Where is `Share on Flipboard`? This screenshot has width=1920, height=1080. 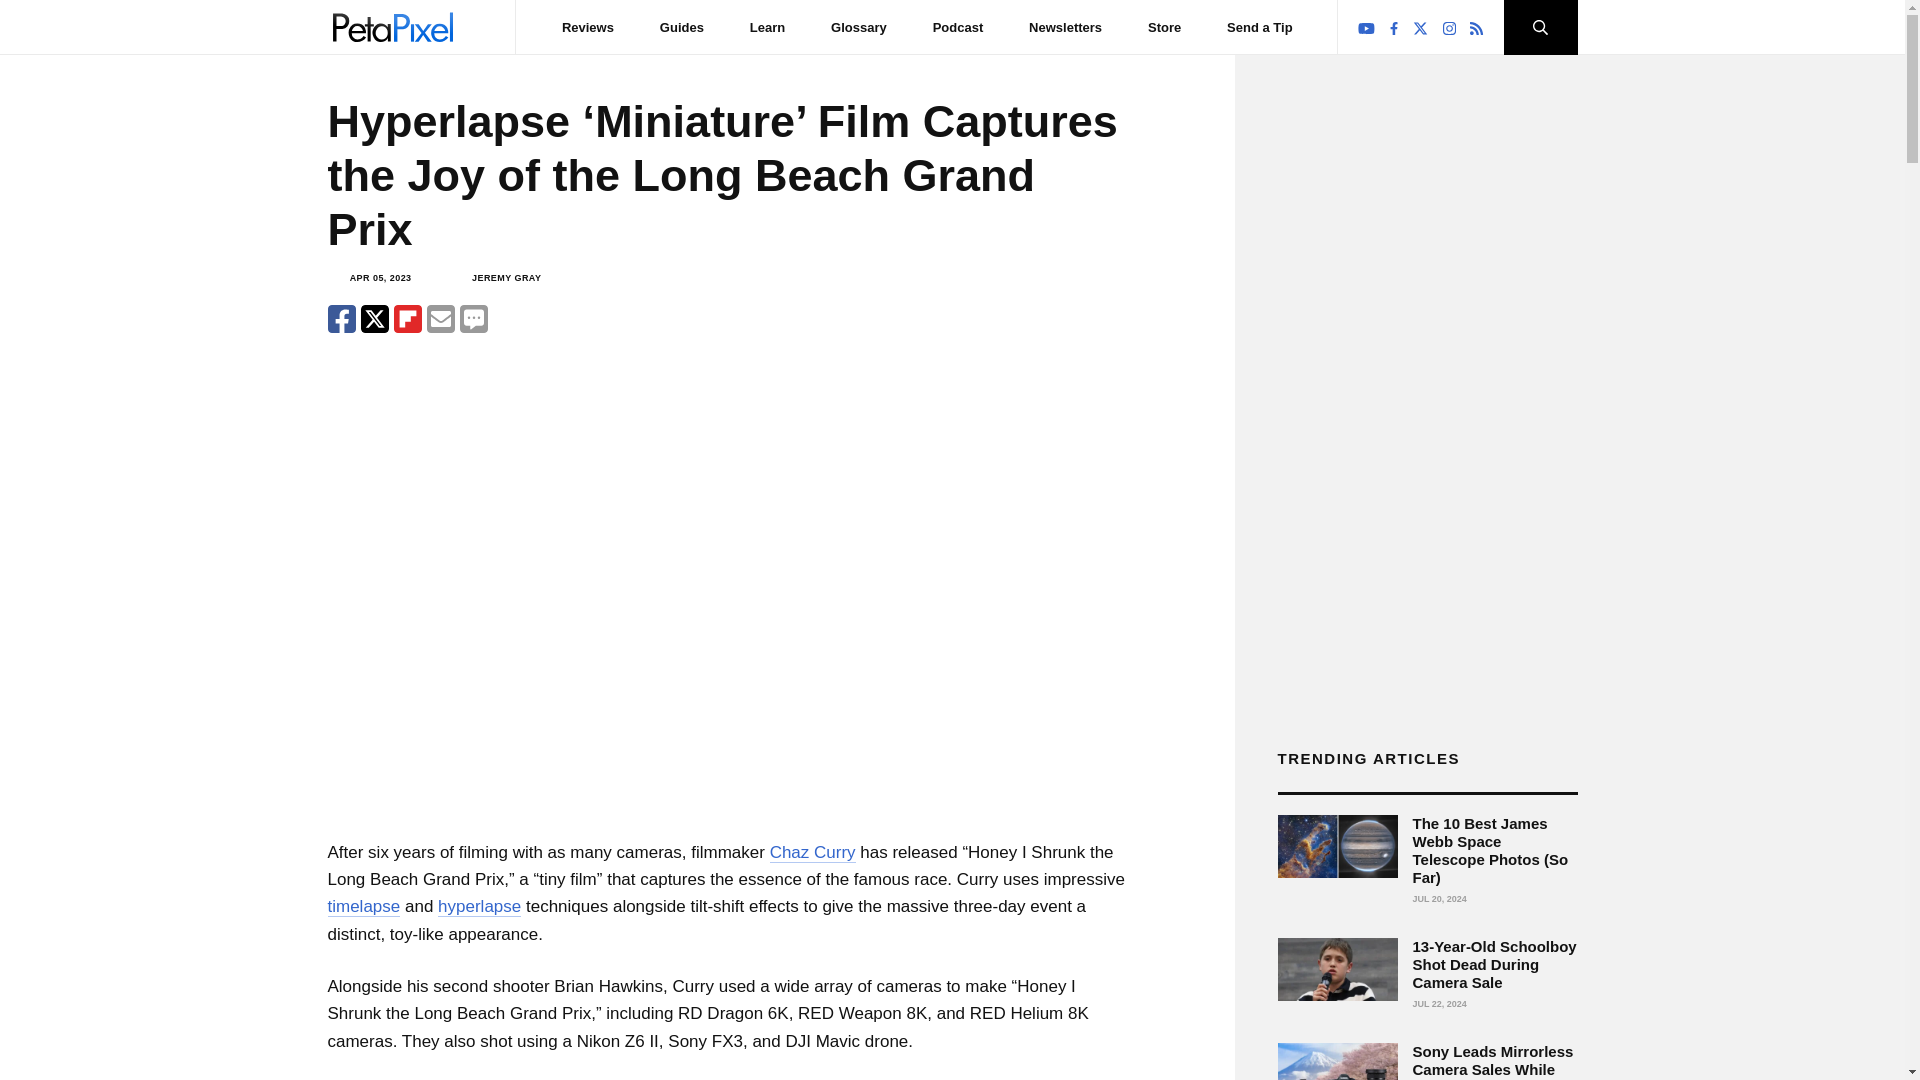
Share on Flipboard is located at coordinates (408, 318).